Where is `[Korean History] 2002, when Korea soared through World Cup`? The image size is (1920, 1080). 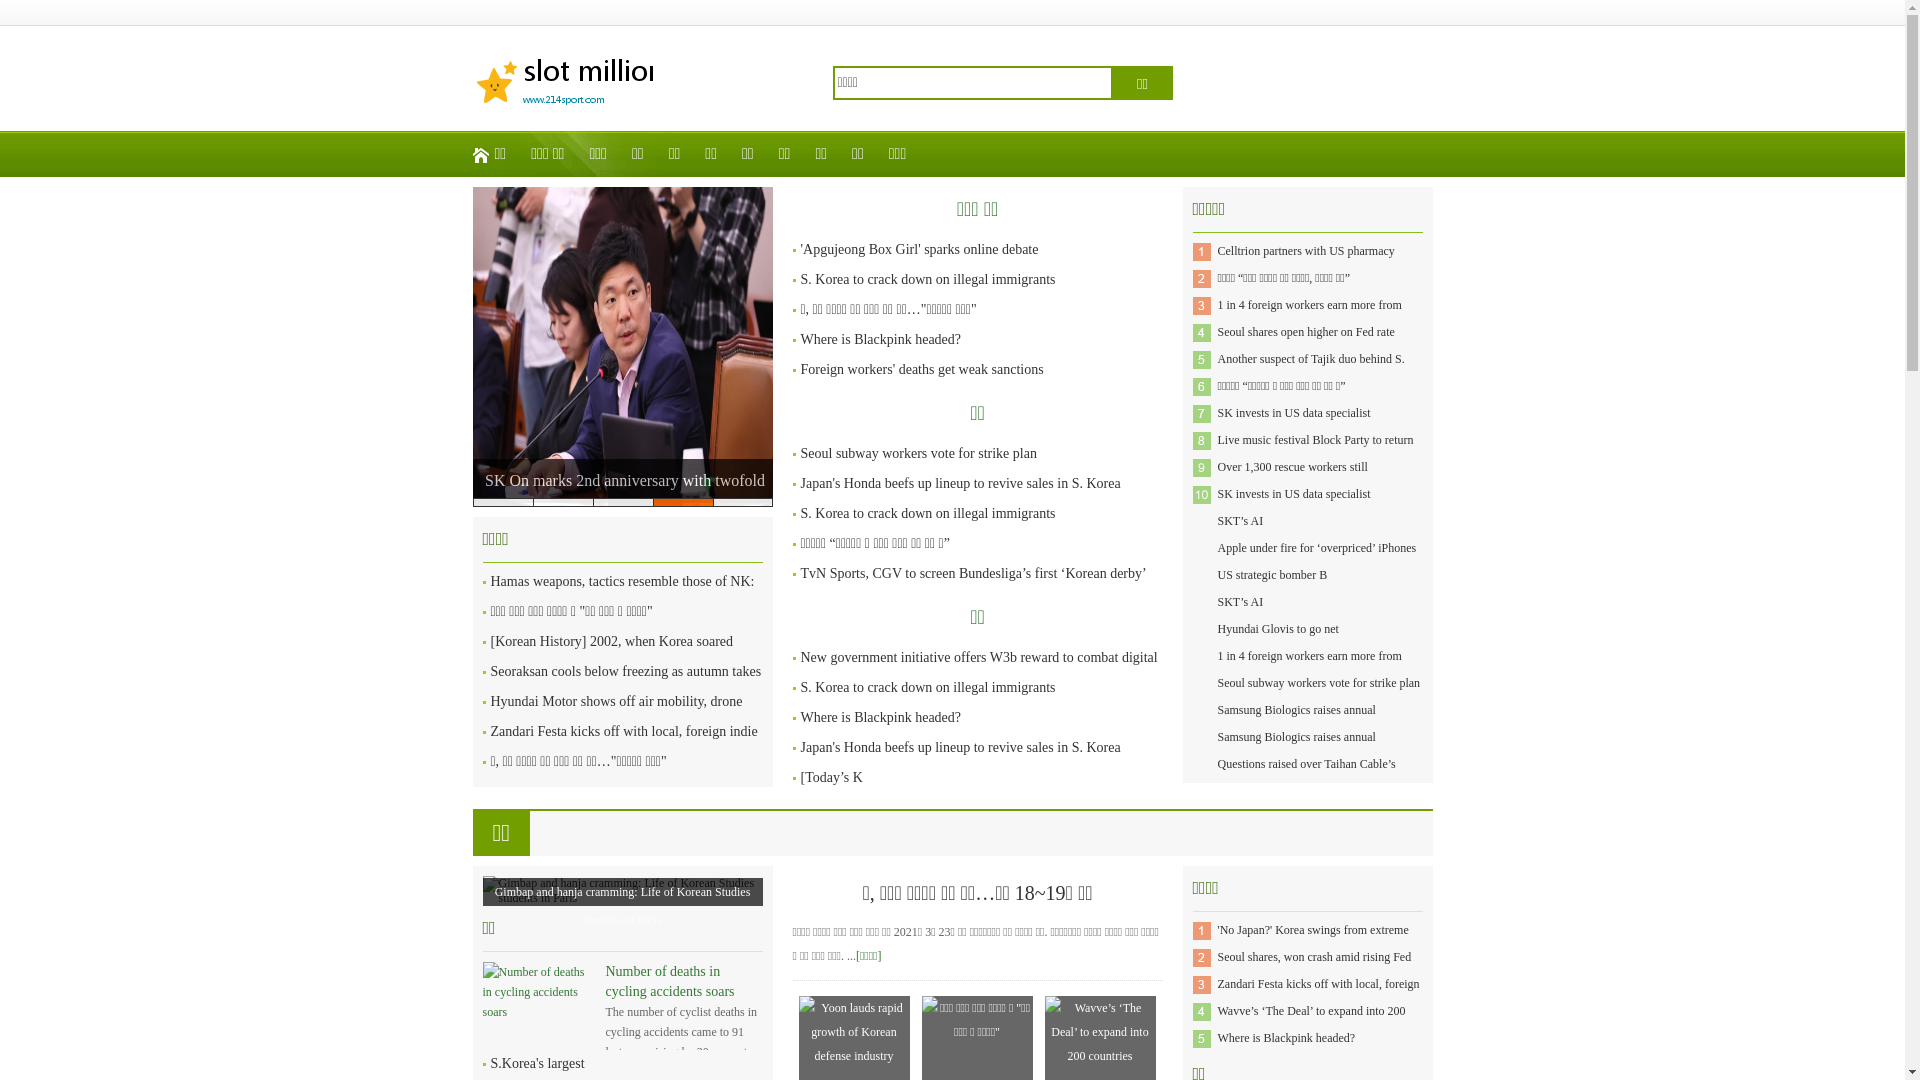 [Korean History] 2002, when Korea soared through World Cup is located at coordinates (611, 656).